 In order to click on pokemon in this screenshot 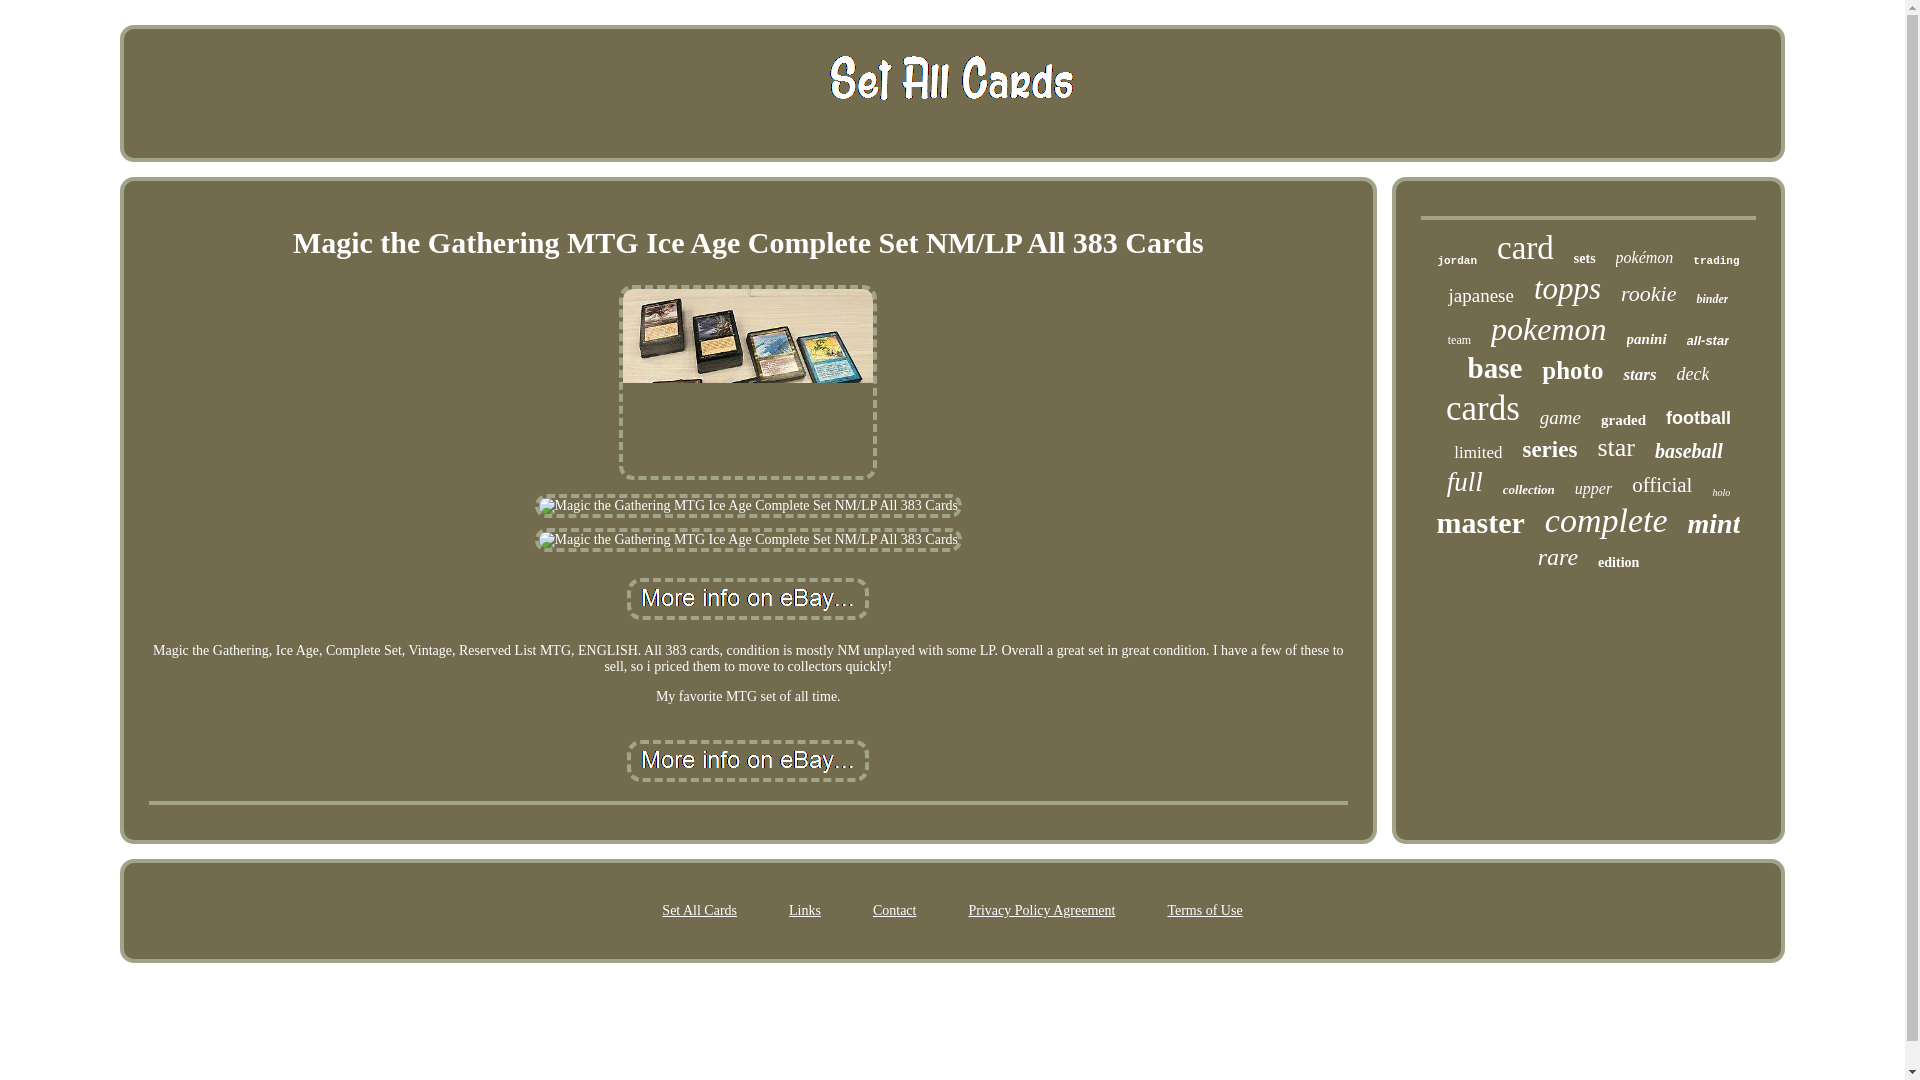, I will do `click(1549, 329)`.